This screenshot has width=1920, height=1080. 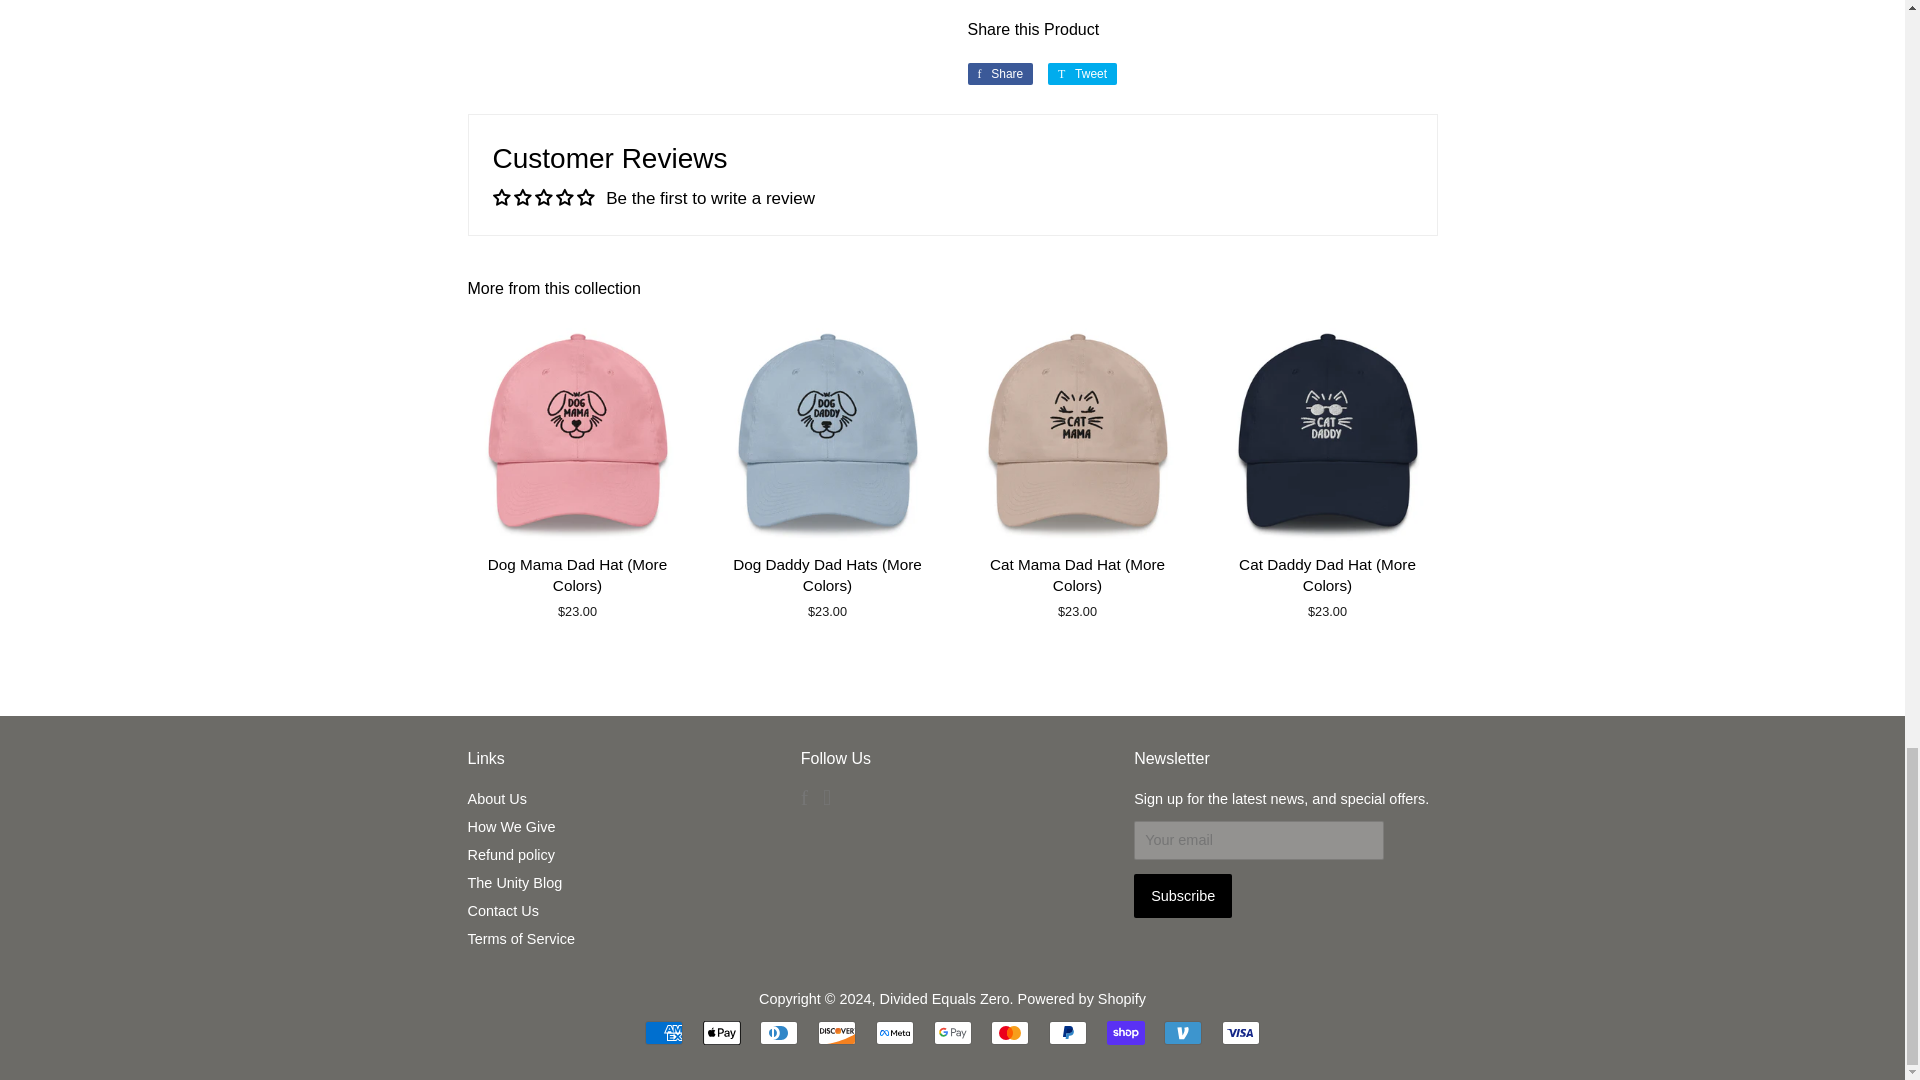 What do you see at coordinates (779, 1032) in the screenshot?
I see `Diners Club` at bounding box center [779, 1032].